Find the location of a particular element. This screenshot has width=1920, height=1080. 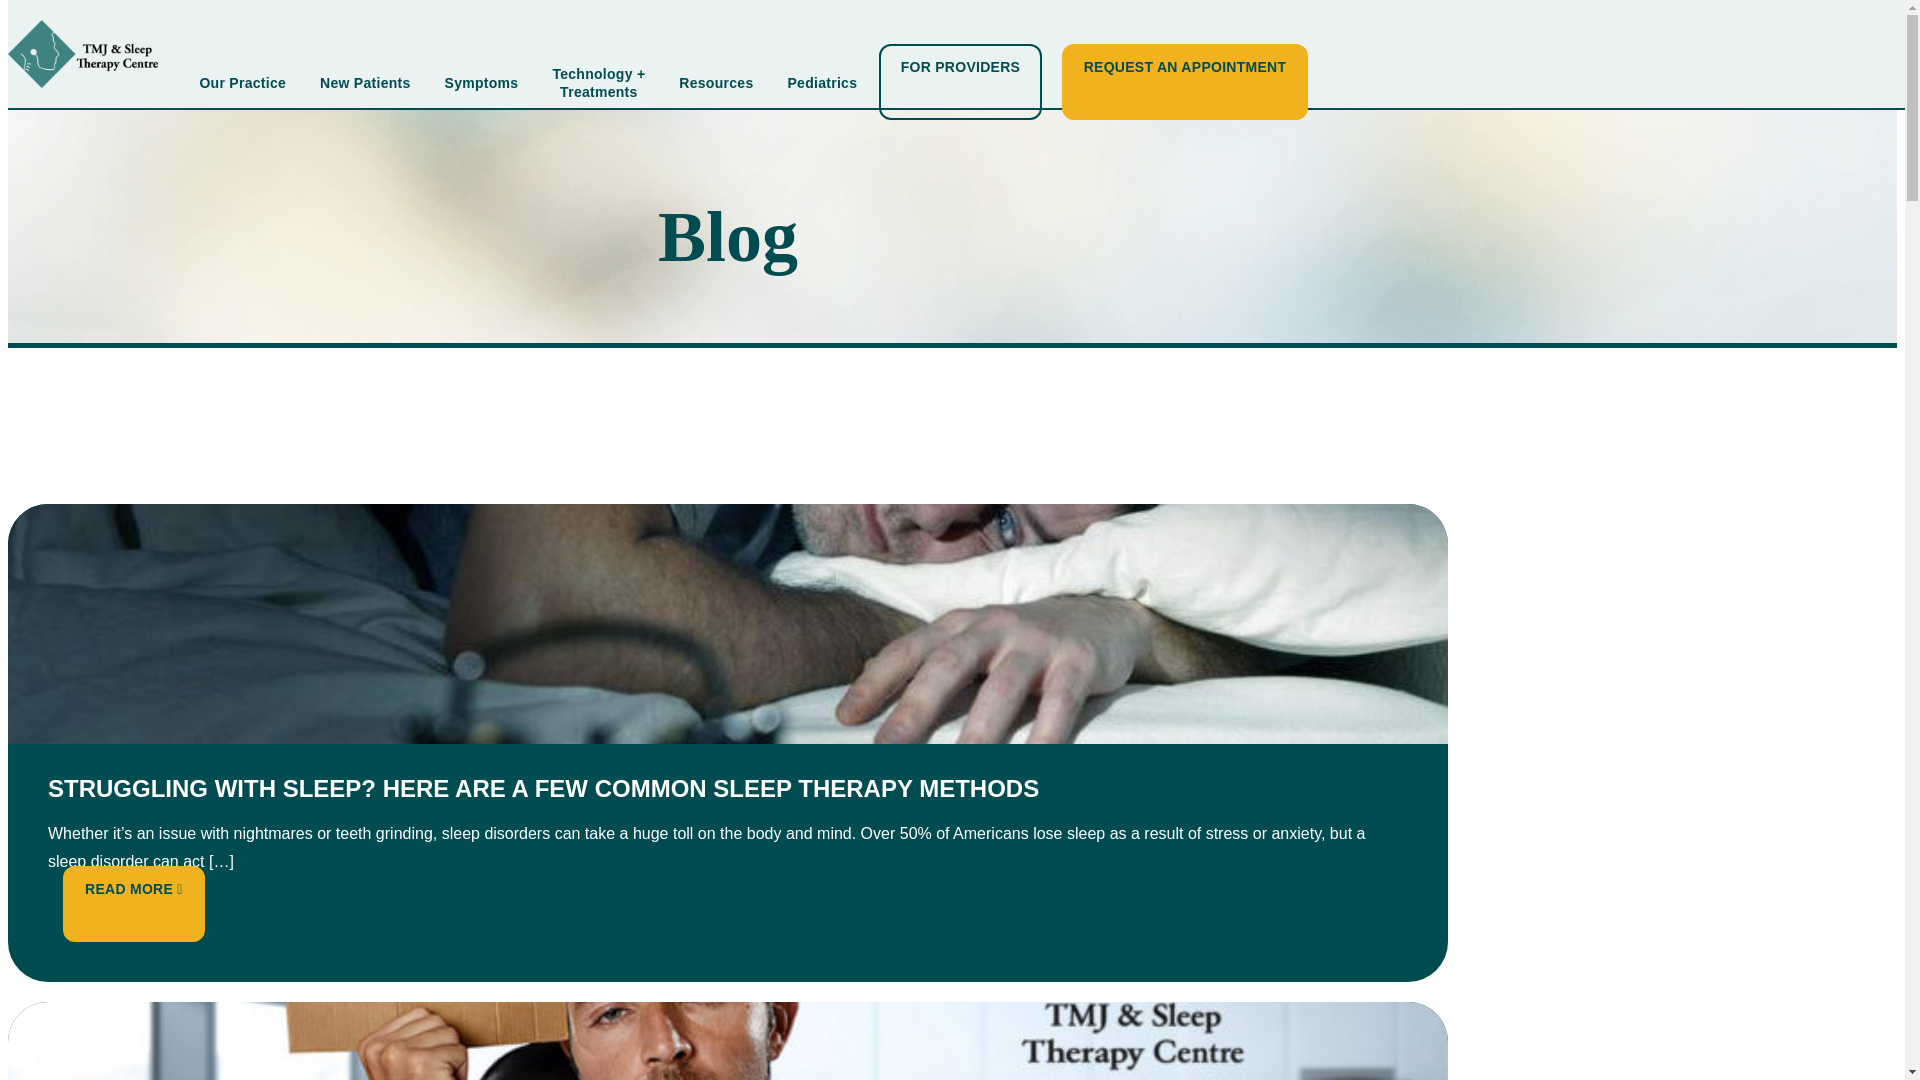

Resources is located at coordinates (716, 82).